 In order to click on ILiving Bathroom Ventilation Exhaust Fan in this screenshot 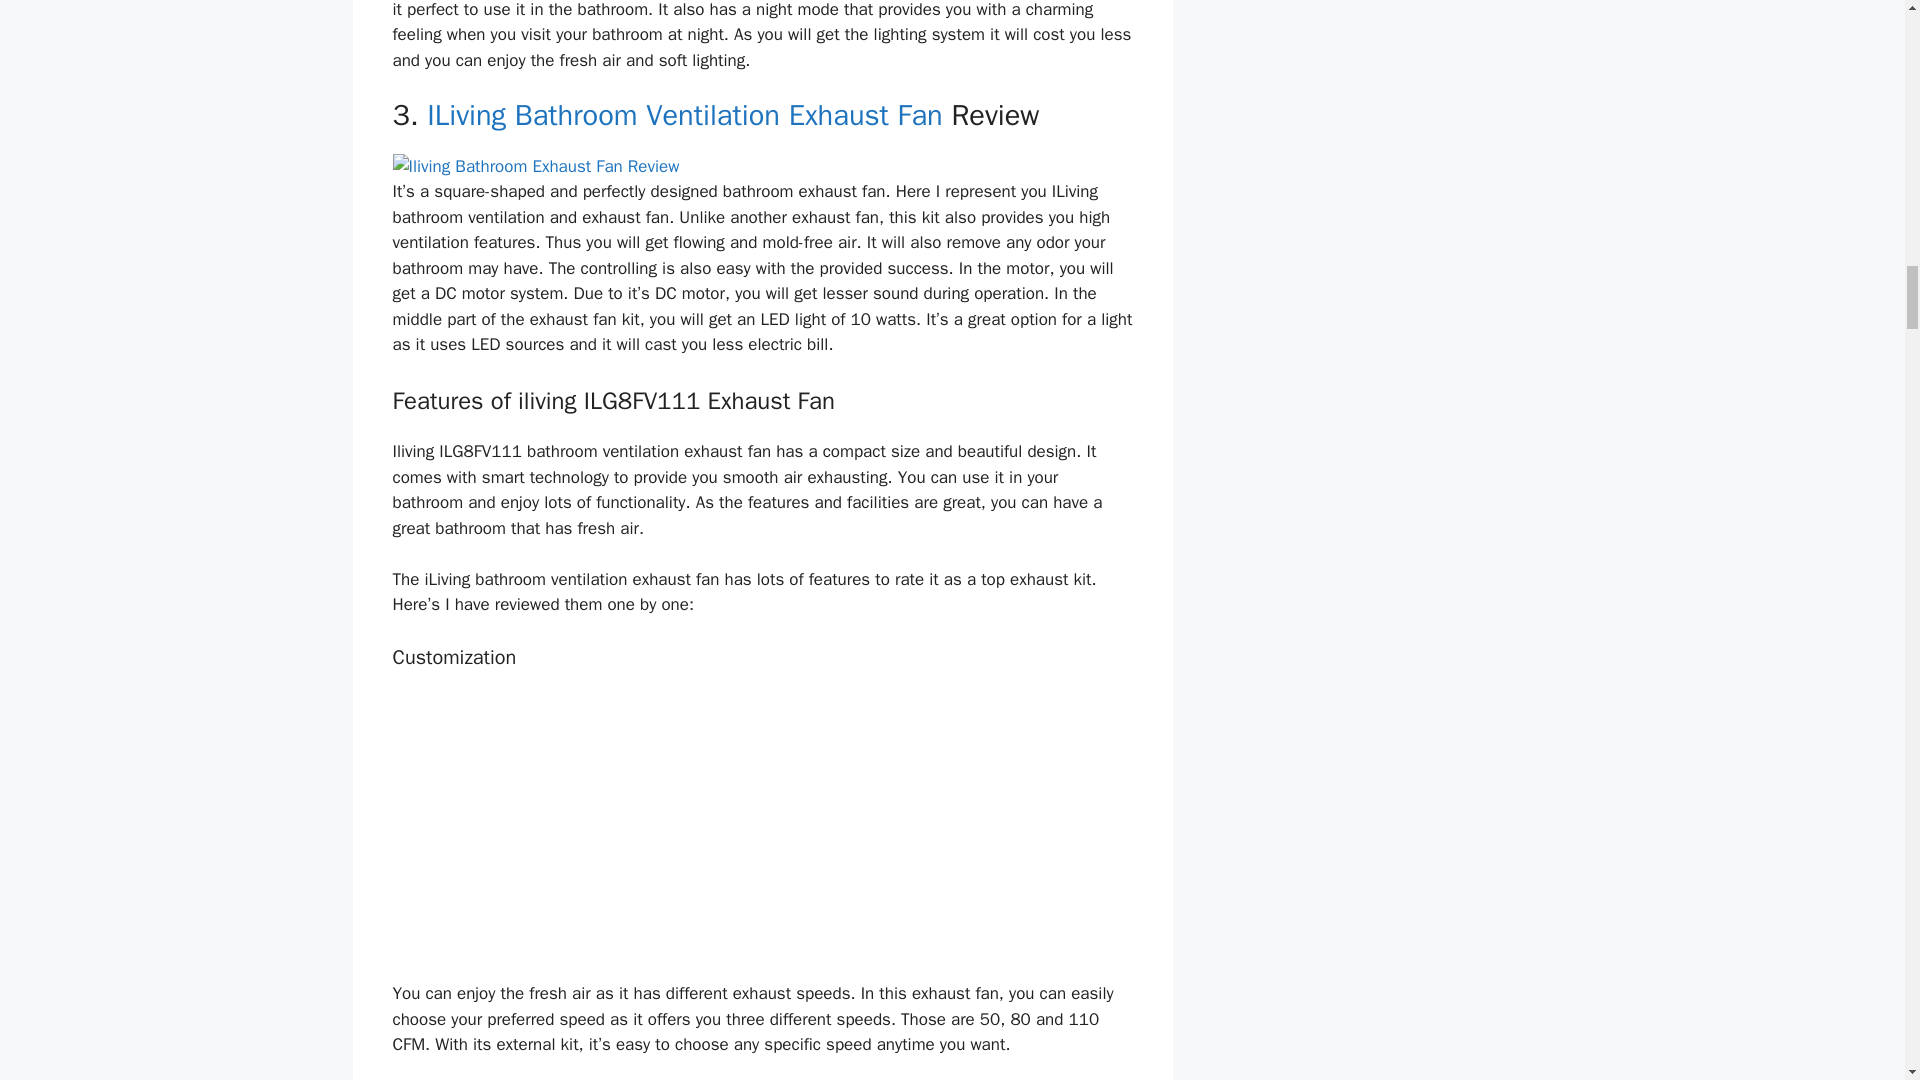, I will do `click(684, 115)`.